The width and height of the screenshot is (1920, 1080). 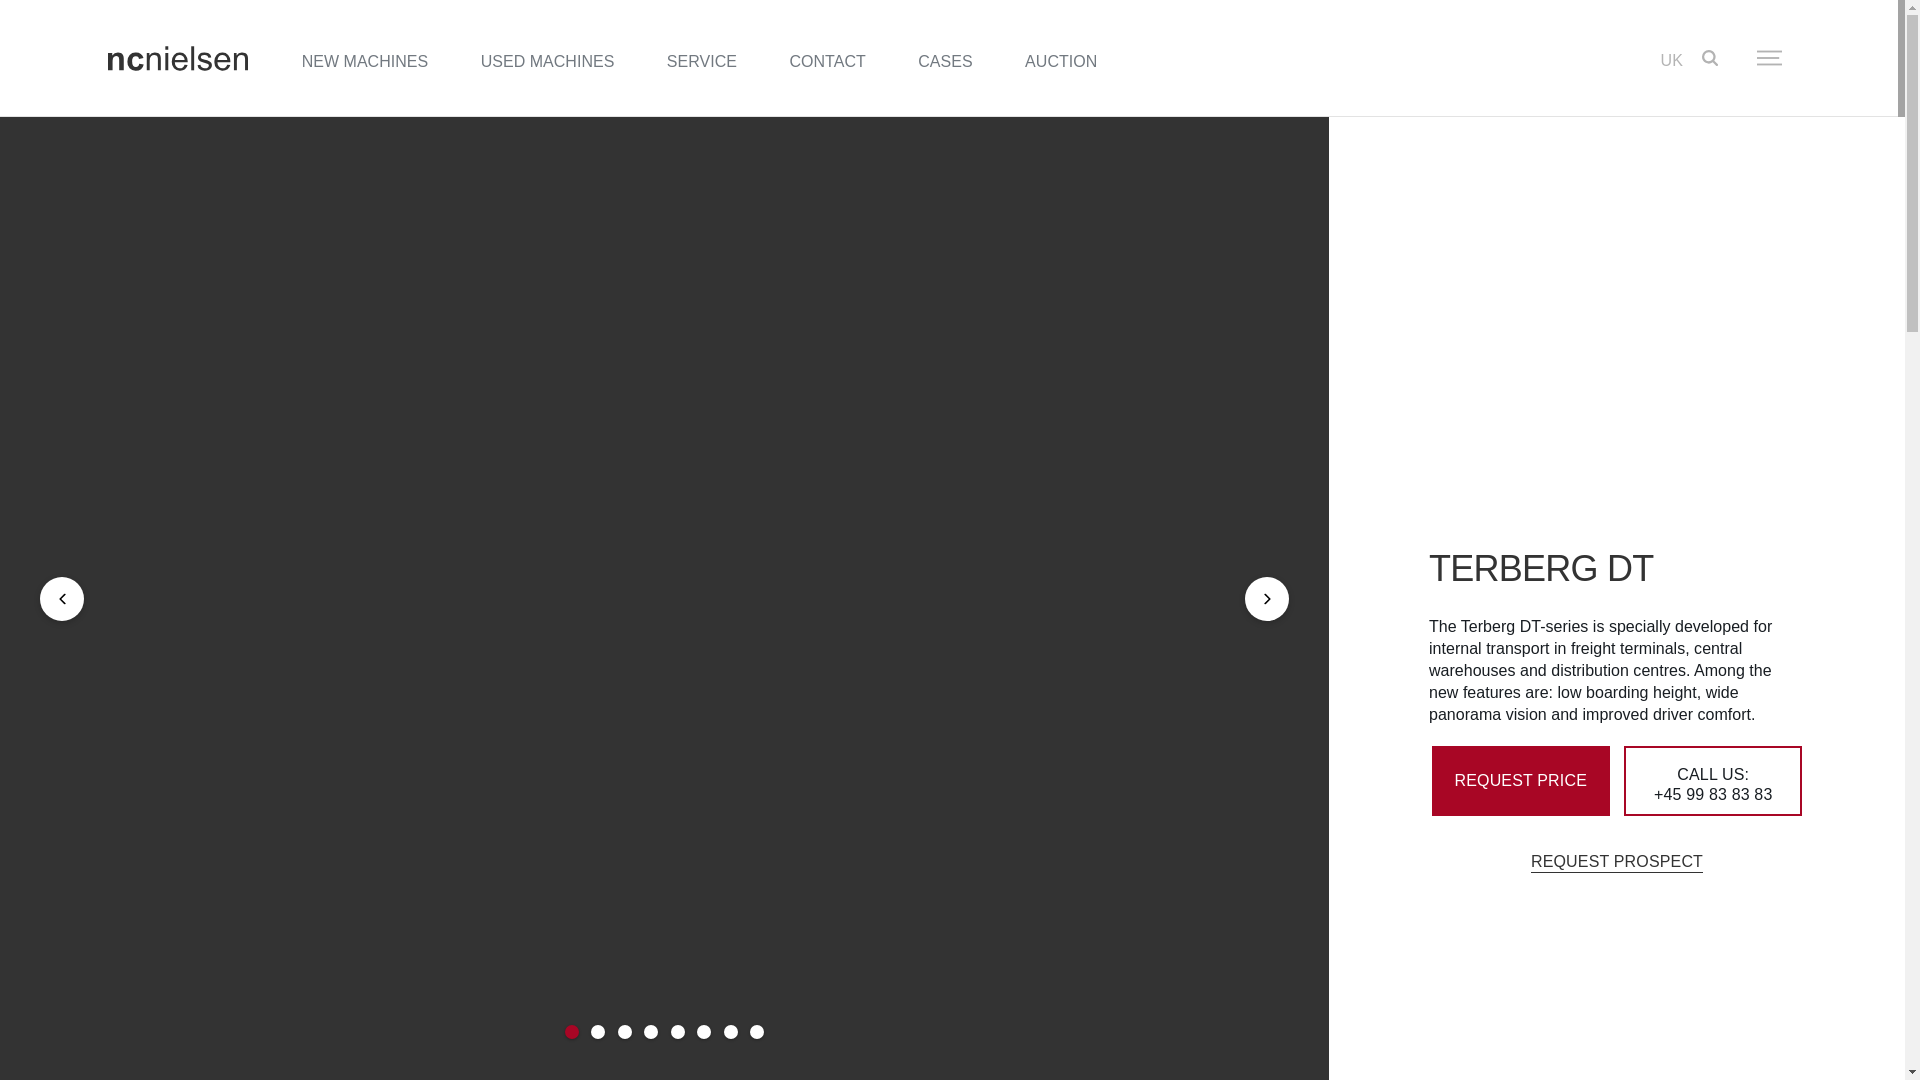 I want to click on NEW MACHINES, so click(x=365, y=61).